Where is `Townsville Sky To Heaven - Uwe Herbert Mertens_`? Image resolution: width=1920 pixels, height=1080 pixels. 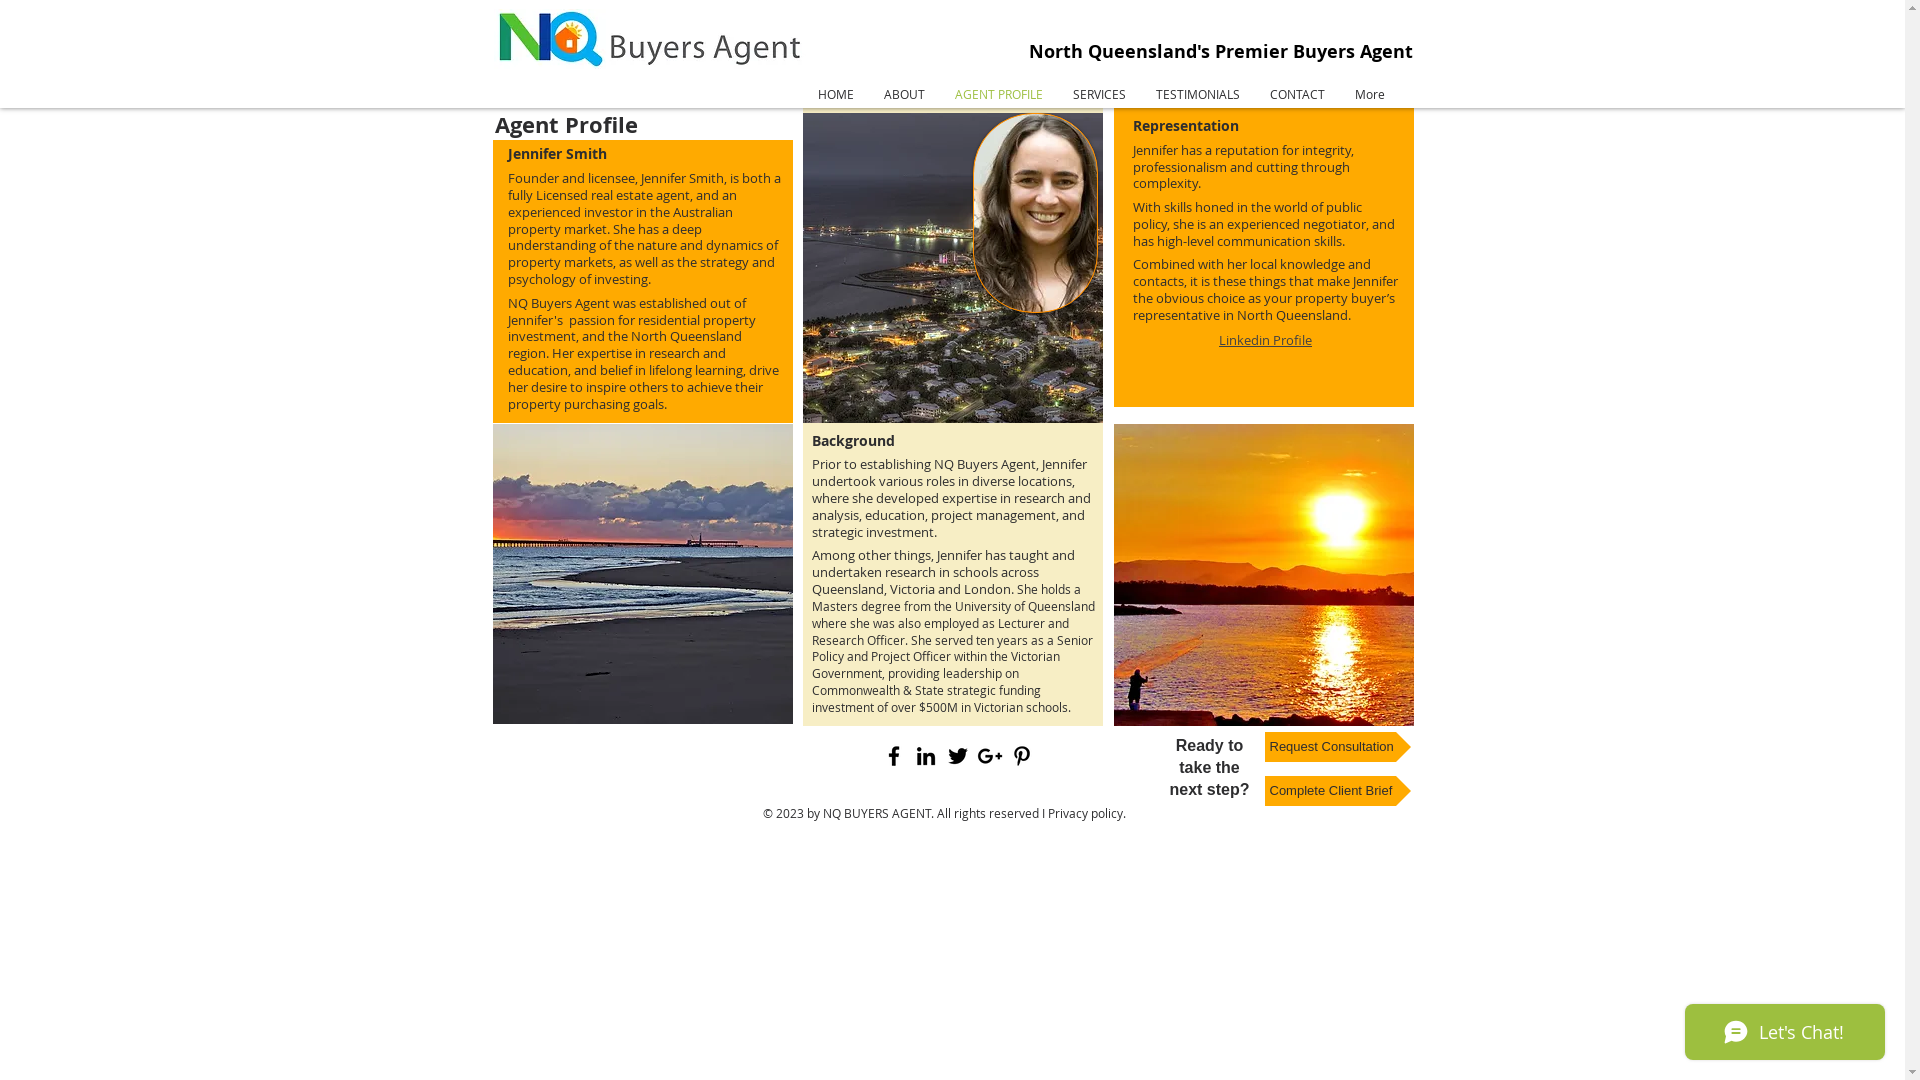 Townsville Sky To Heaven - Uwe Herbert Mertens_ is located at coordinates (952, 268).